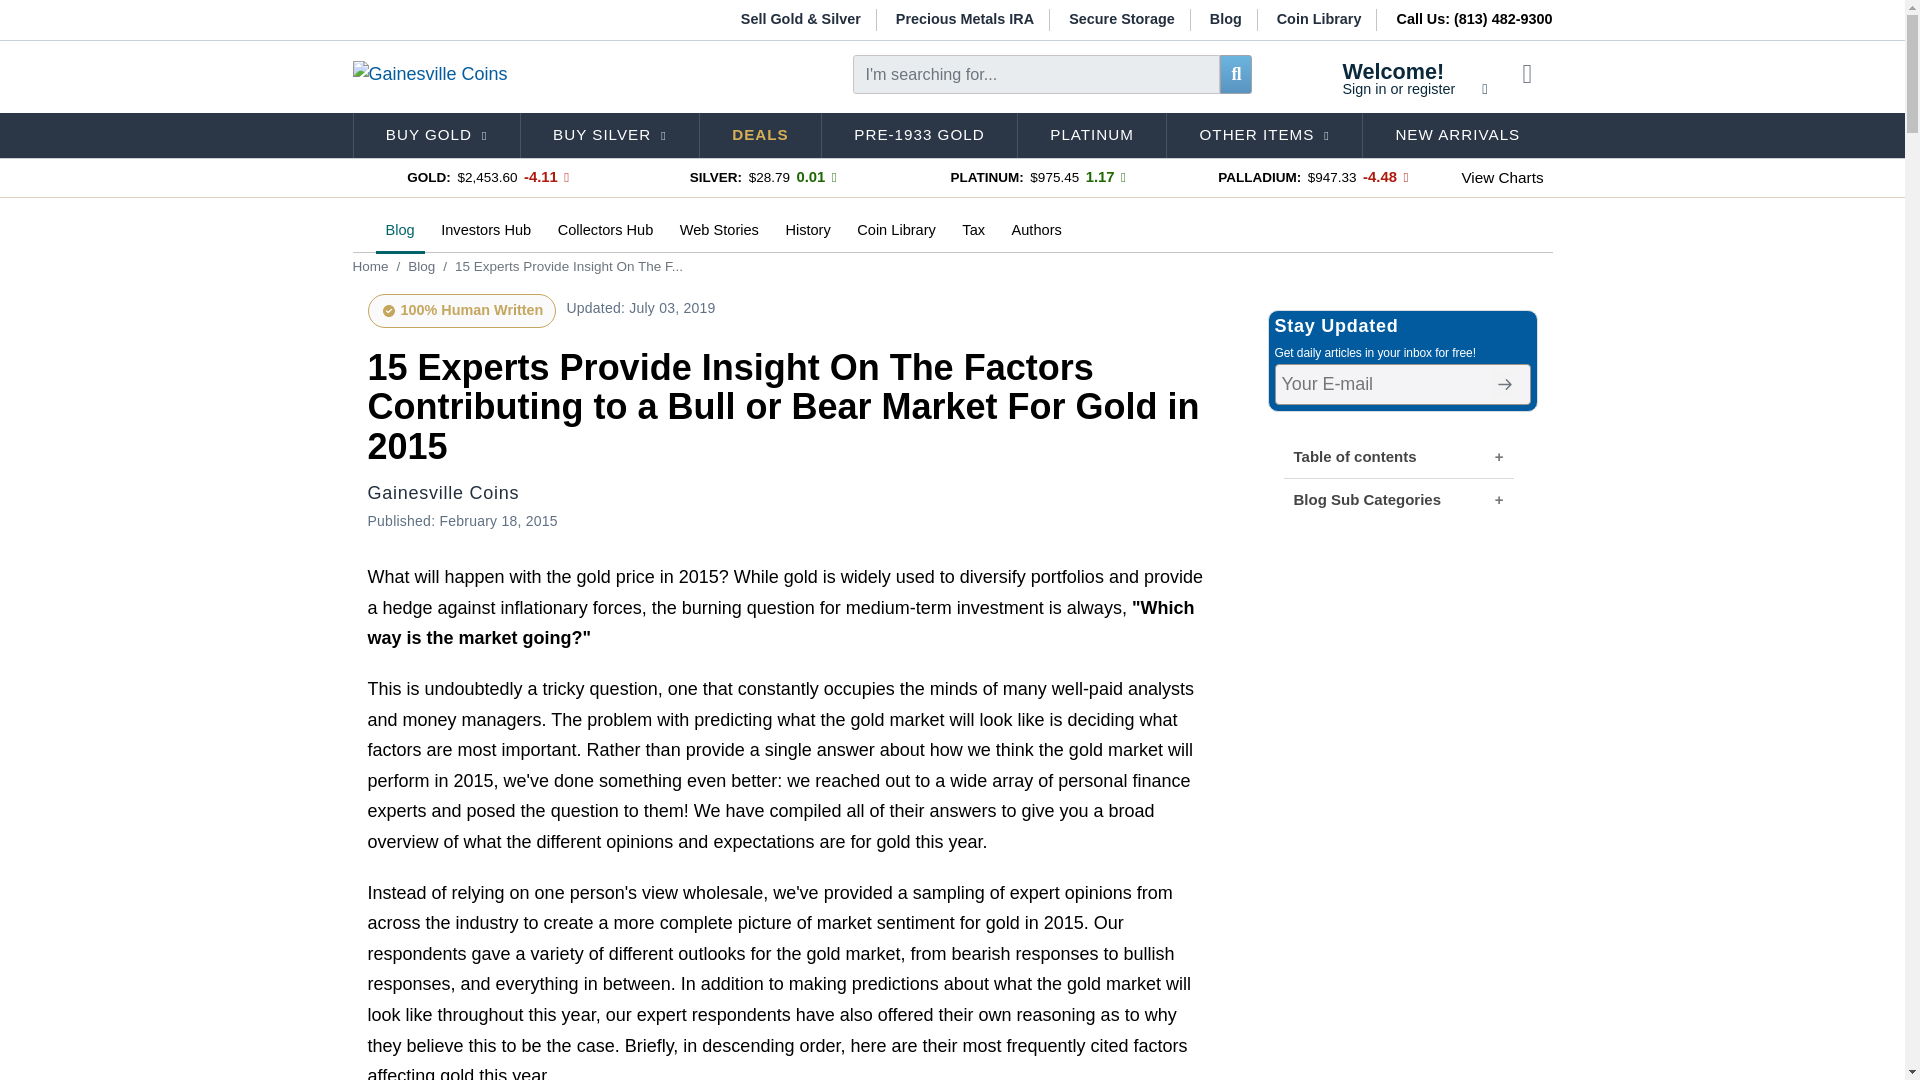 The height and width of the screenshot is (1080, 1920). Describe the element at coordinates (1320, 20) in the screenshot. I see `Coin Library` at that location.